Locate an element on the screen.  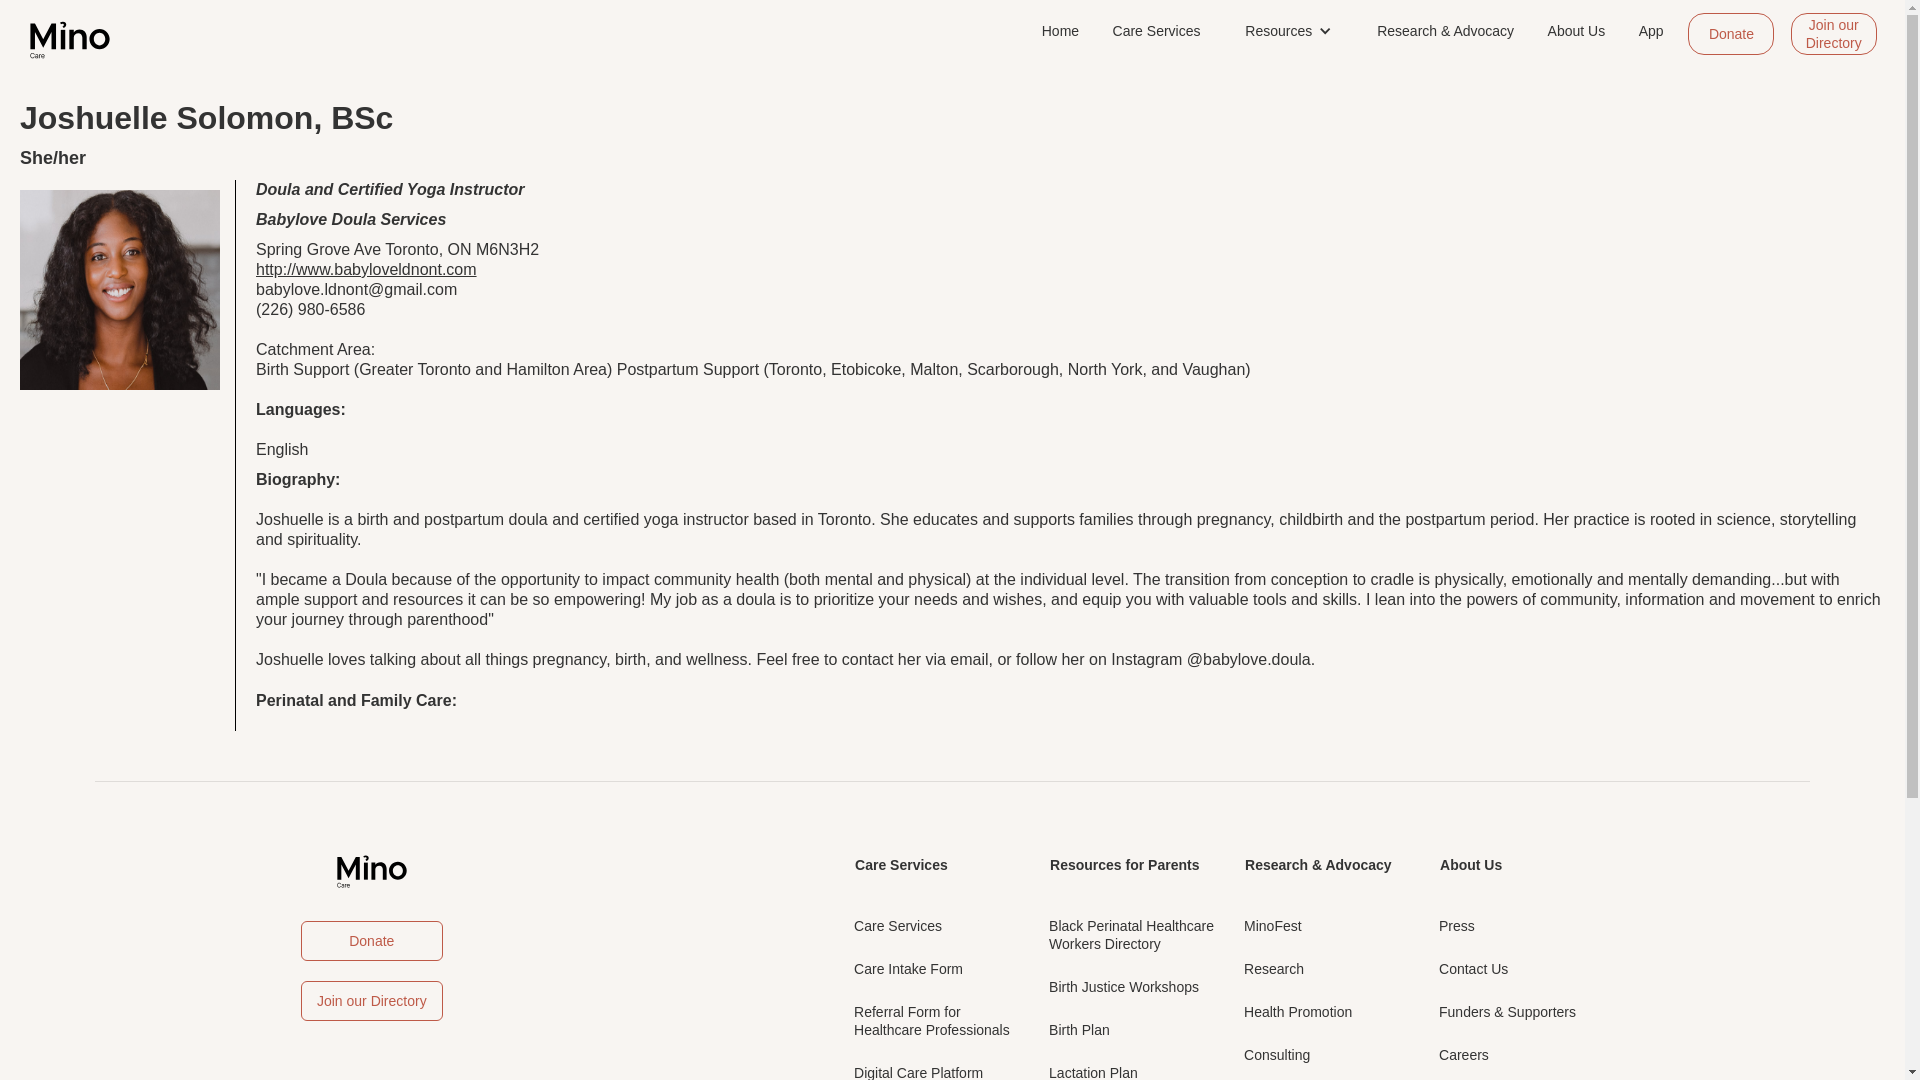
Consulting is located at coordinates (1470, 864).